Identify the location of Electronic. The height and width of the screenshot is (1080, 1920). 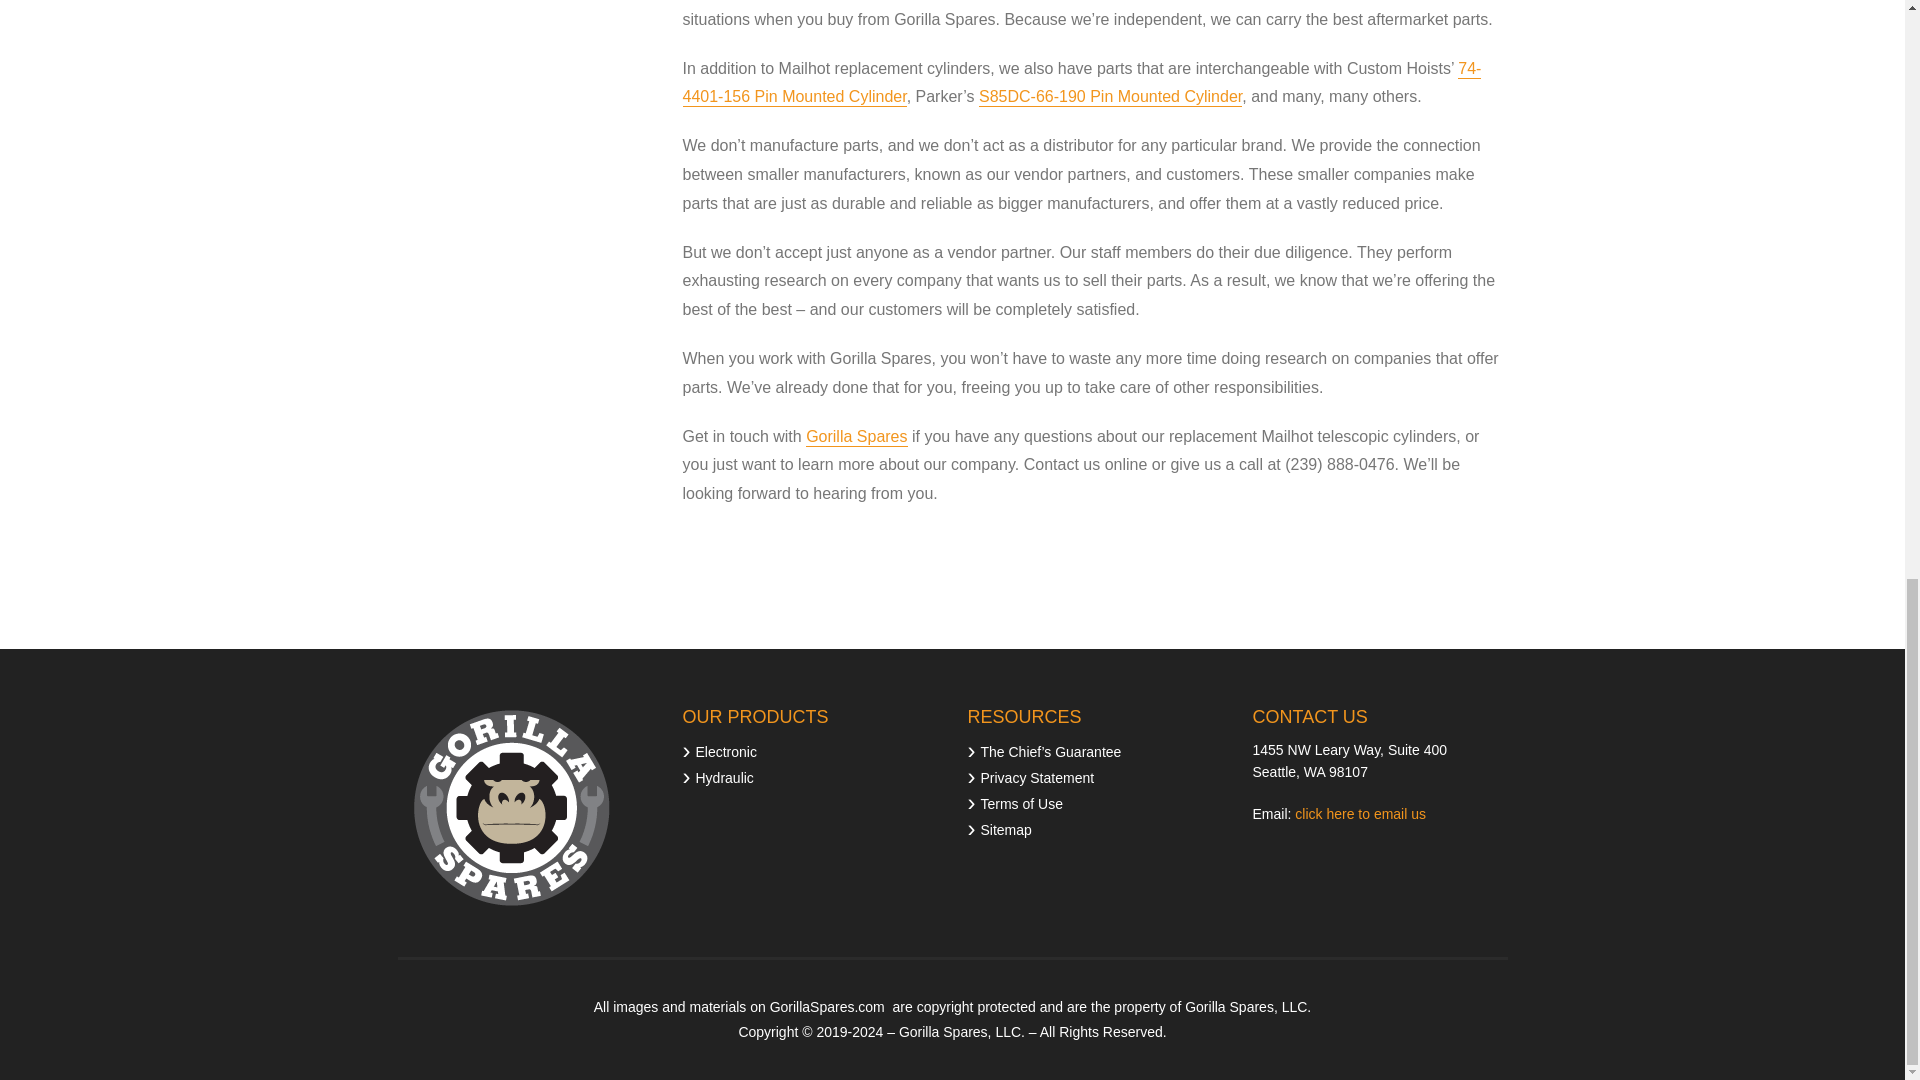
(718, 750).